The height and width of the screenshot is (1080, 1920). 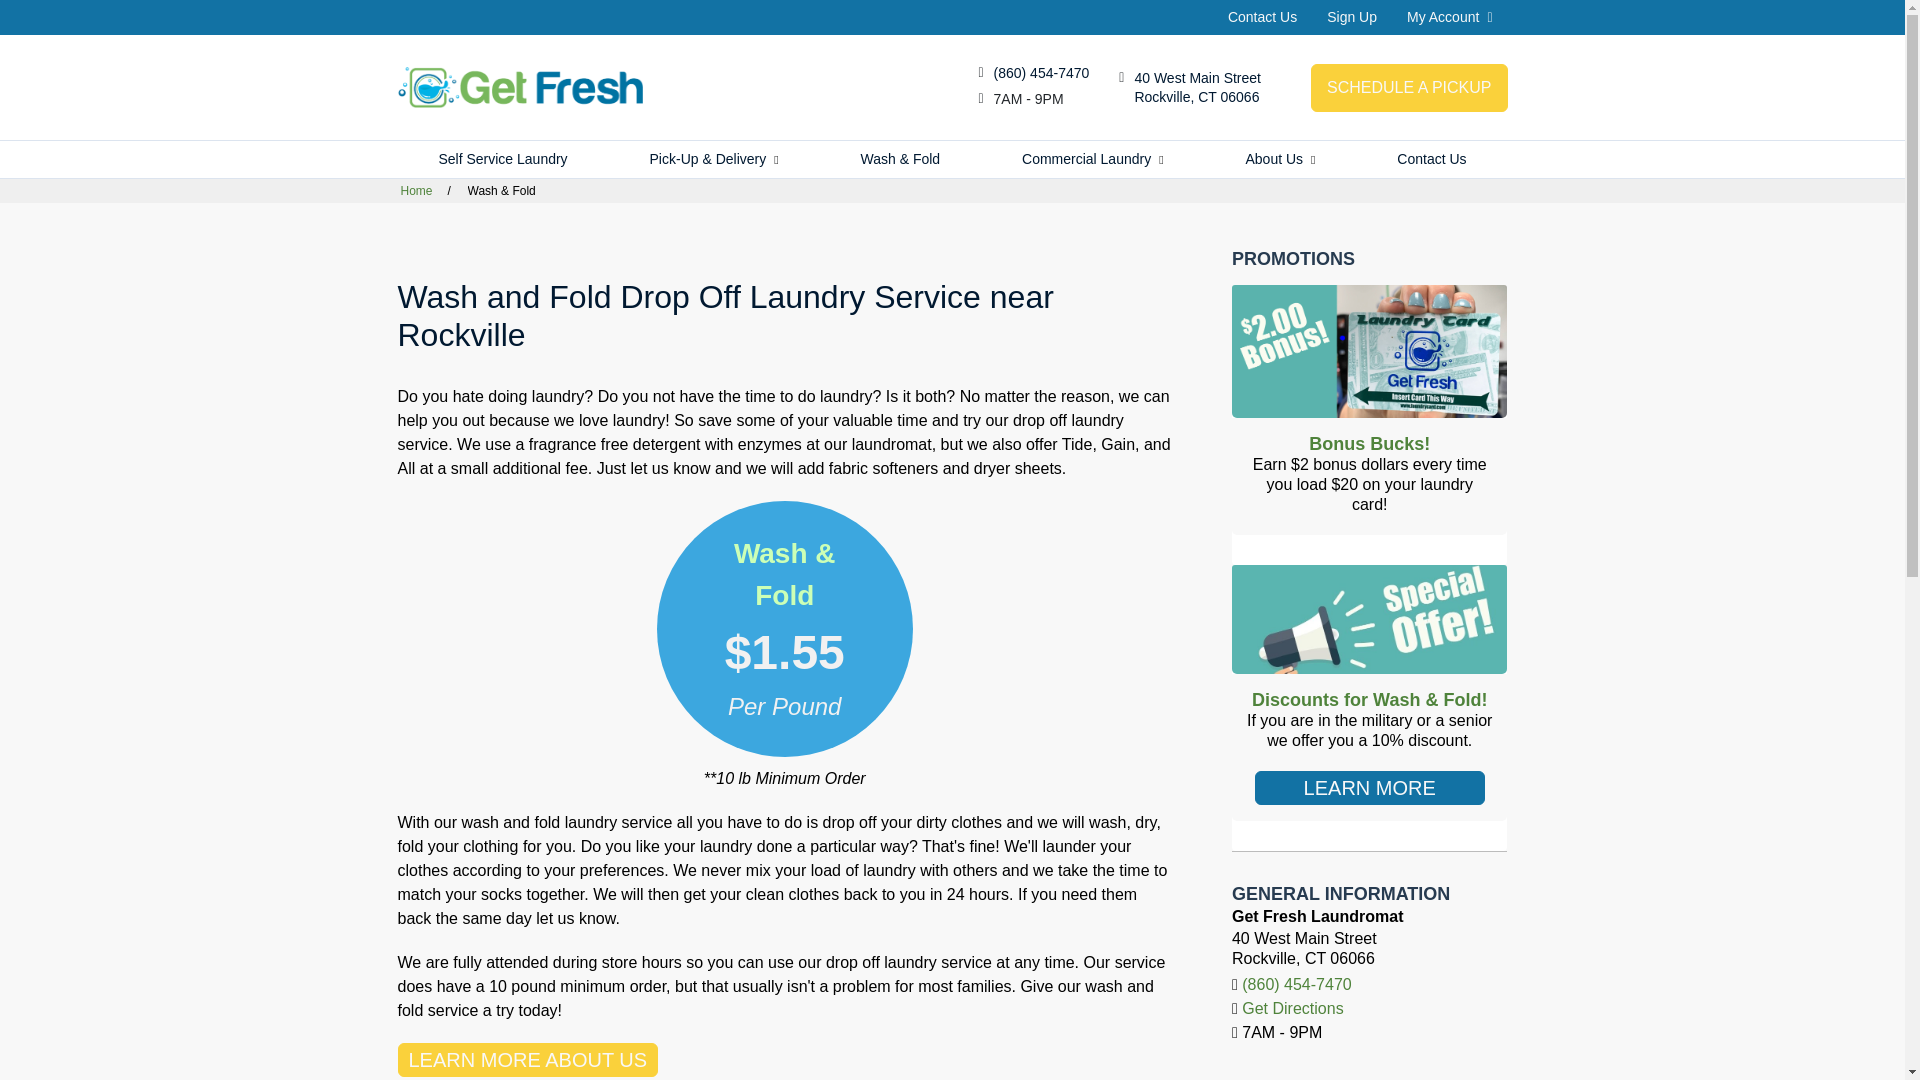 I want to click on My Account, so click(x=1281, y=160).